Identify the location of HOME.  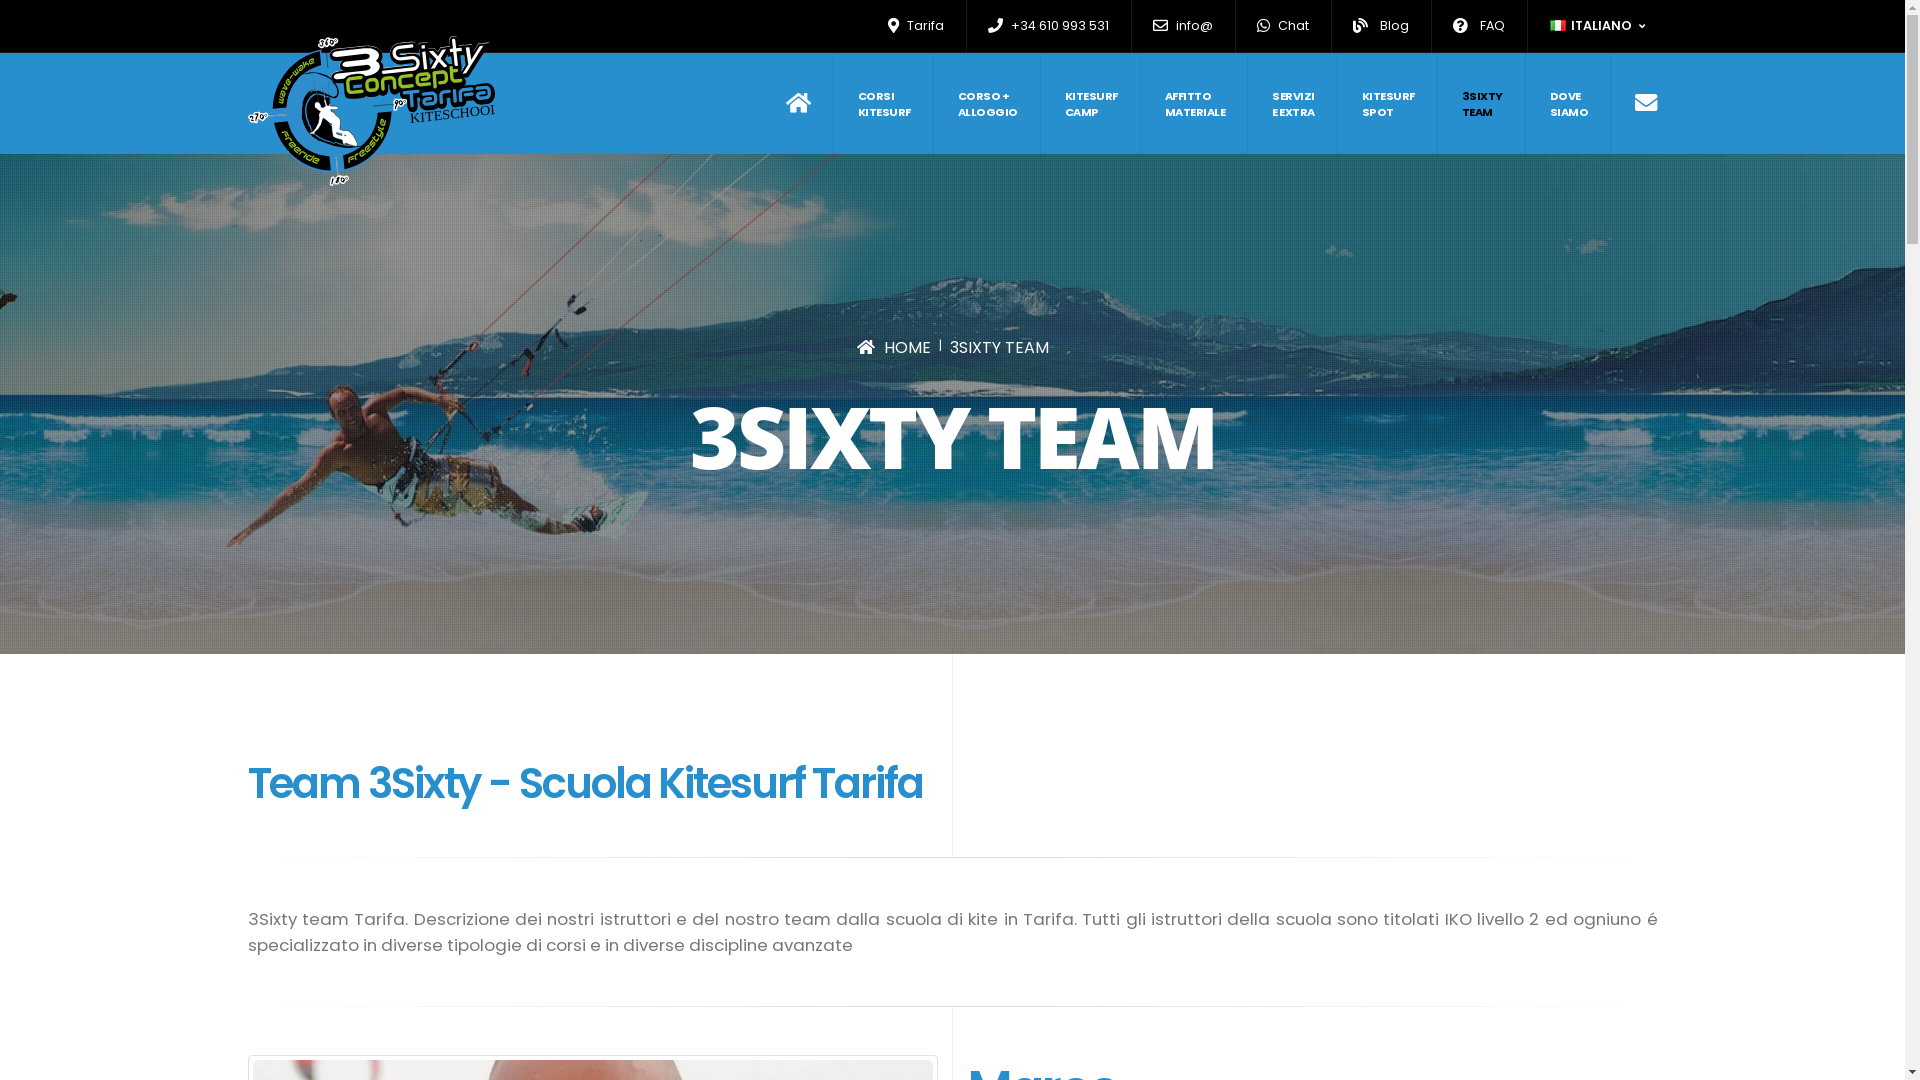
(893, 348).